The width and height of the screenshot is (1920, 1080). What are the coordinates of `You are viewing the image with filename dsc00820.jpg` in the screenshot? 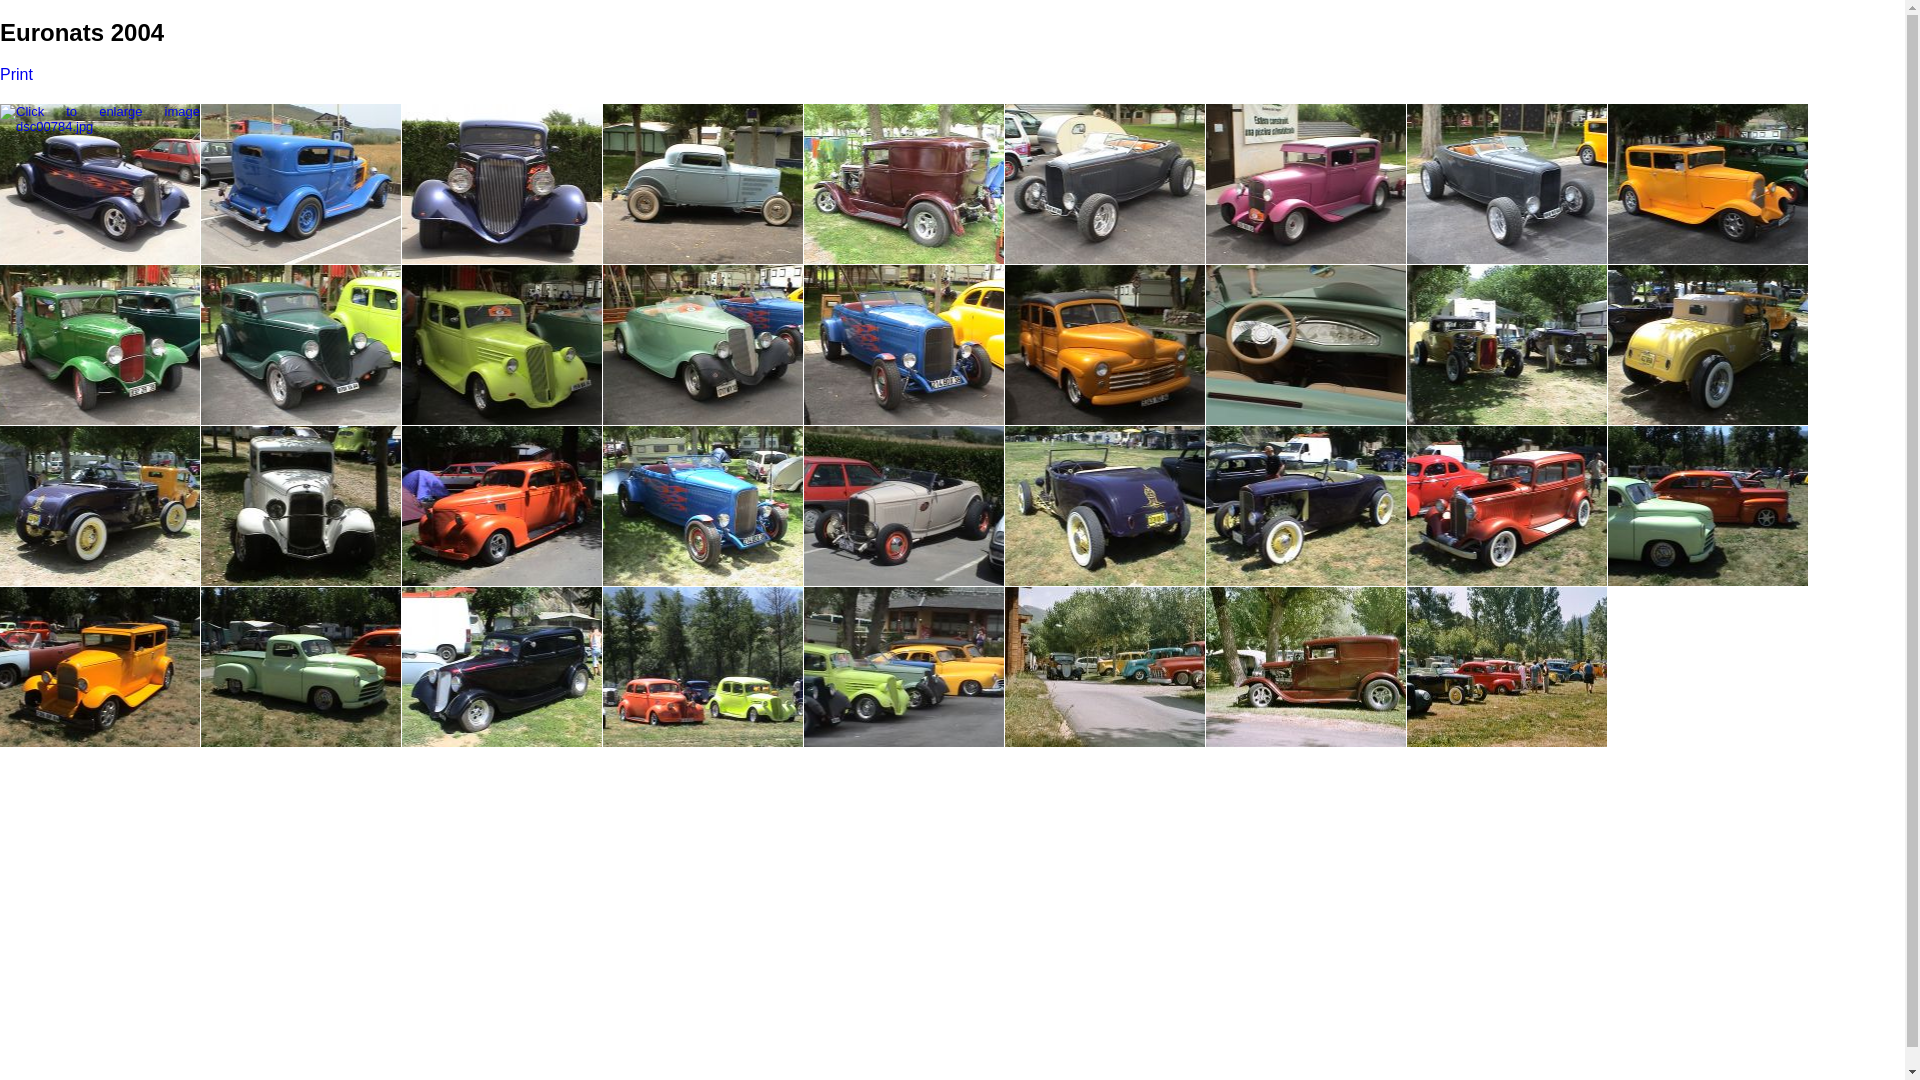 It's located at (1708, 345).